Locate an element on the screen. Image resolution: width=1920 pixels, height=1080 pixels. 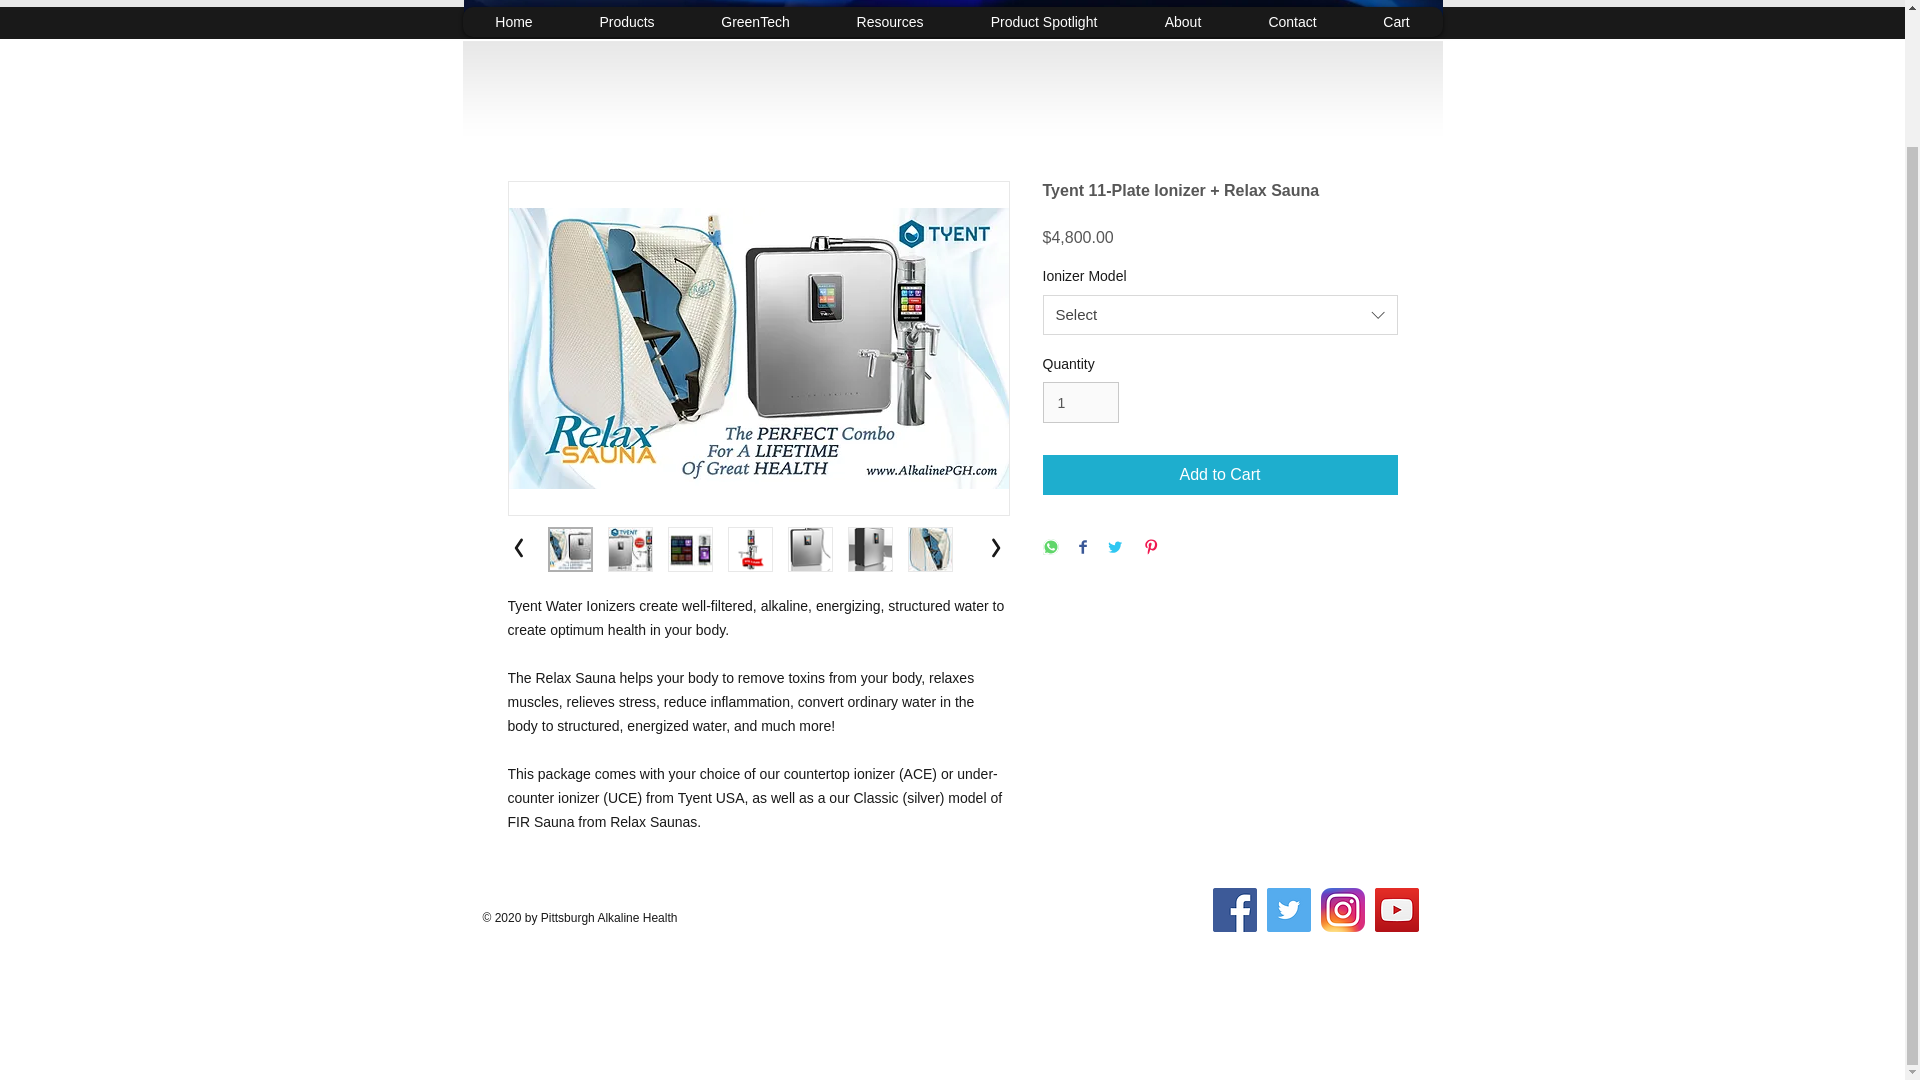
Resources is located at coordinates (888, 21).